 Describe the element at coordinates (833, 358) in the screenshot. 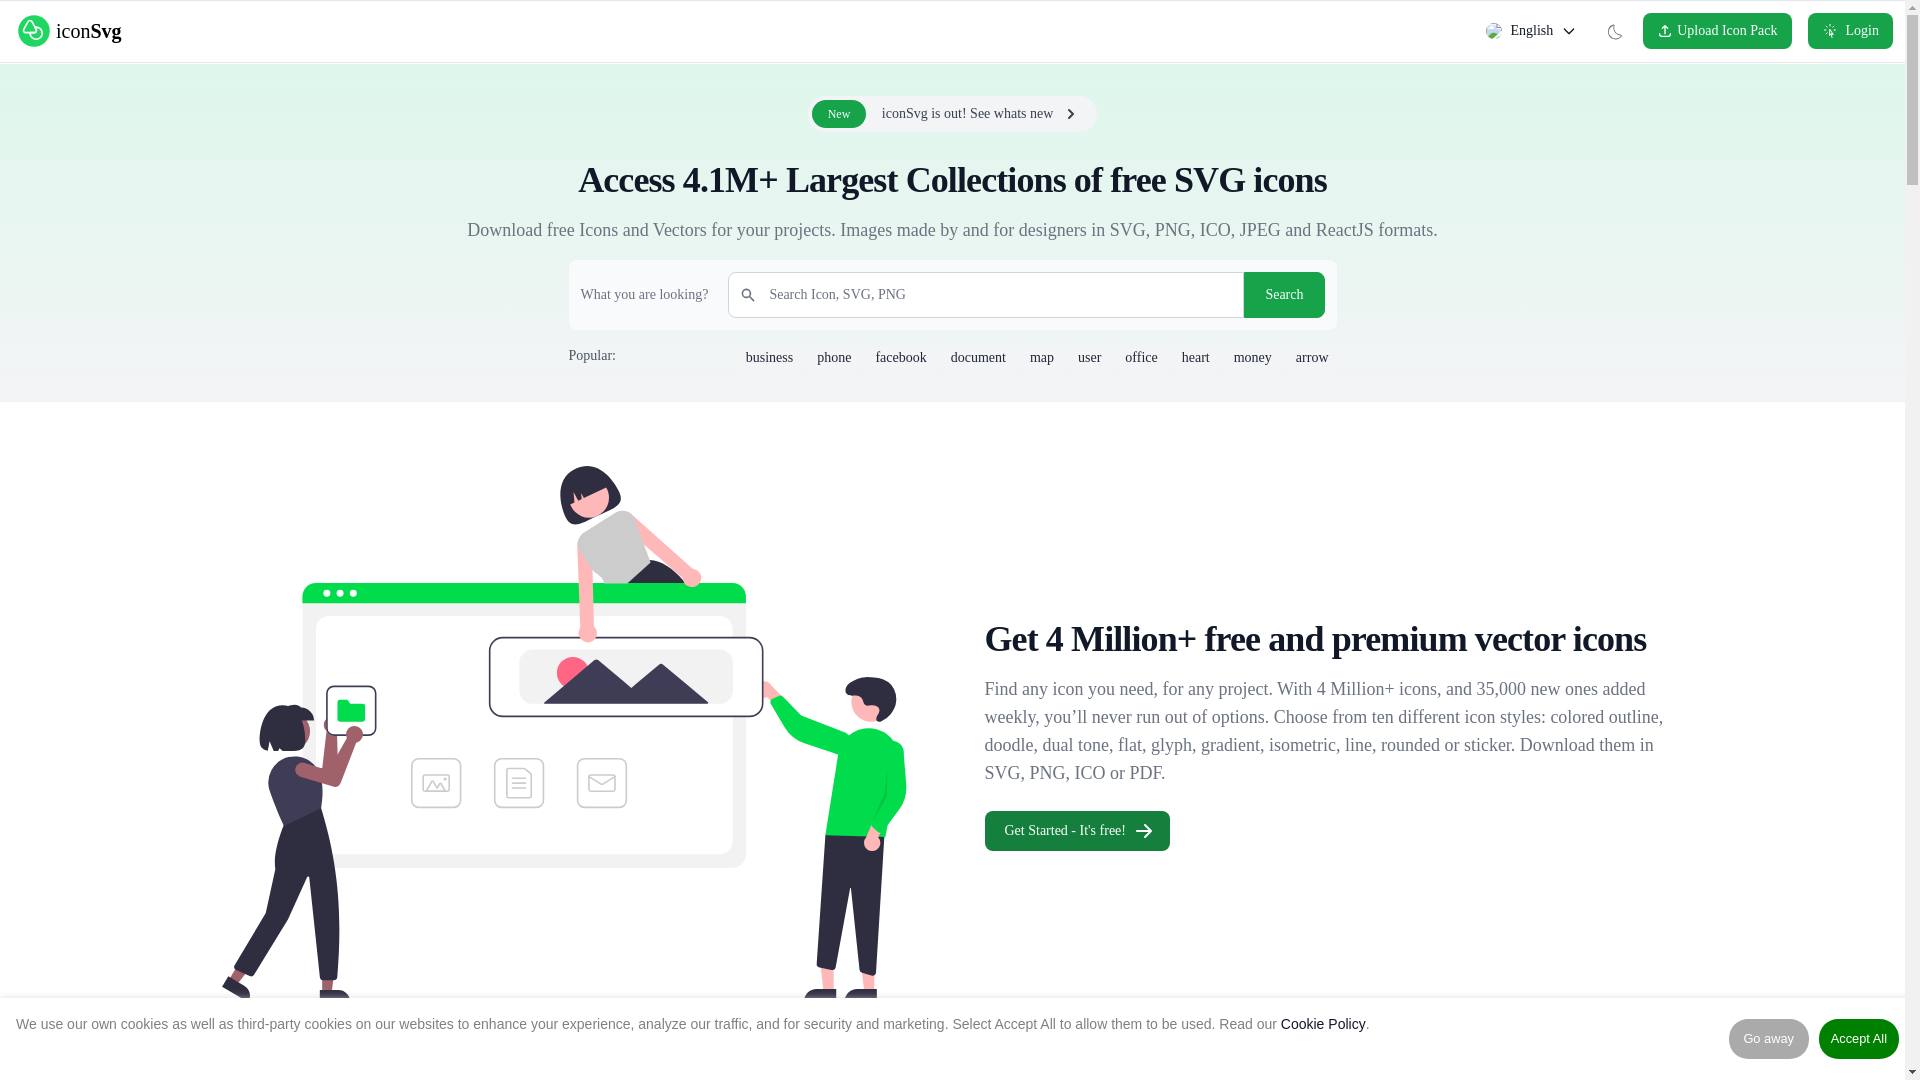

I see `phone` at that location.